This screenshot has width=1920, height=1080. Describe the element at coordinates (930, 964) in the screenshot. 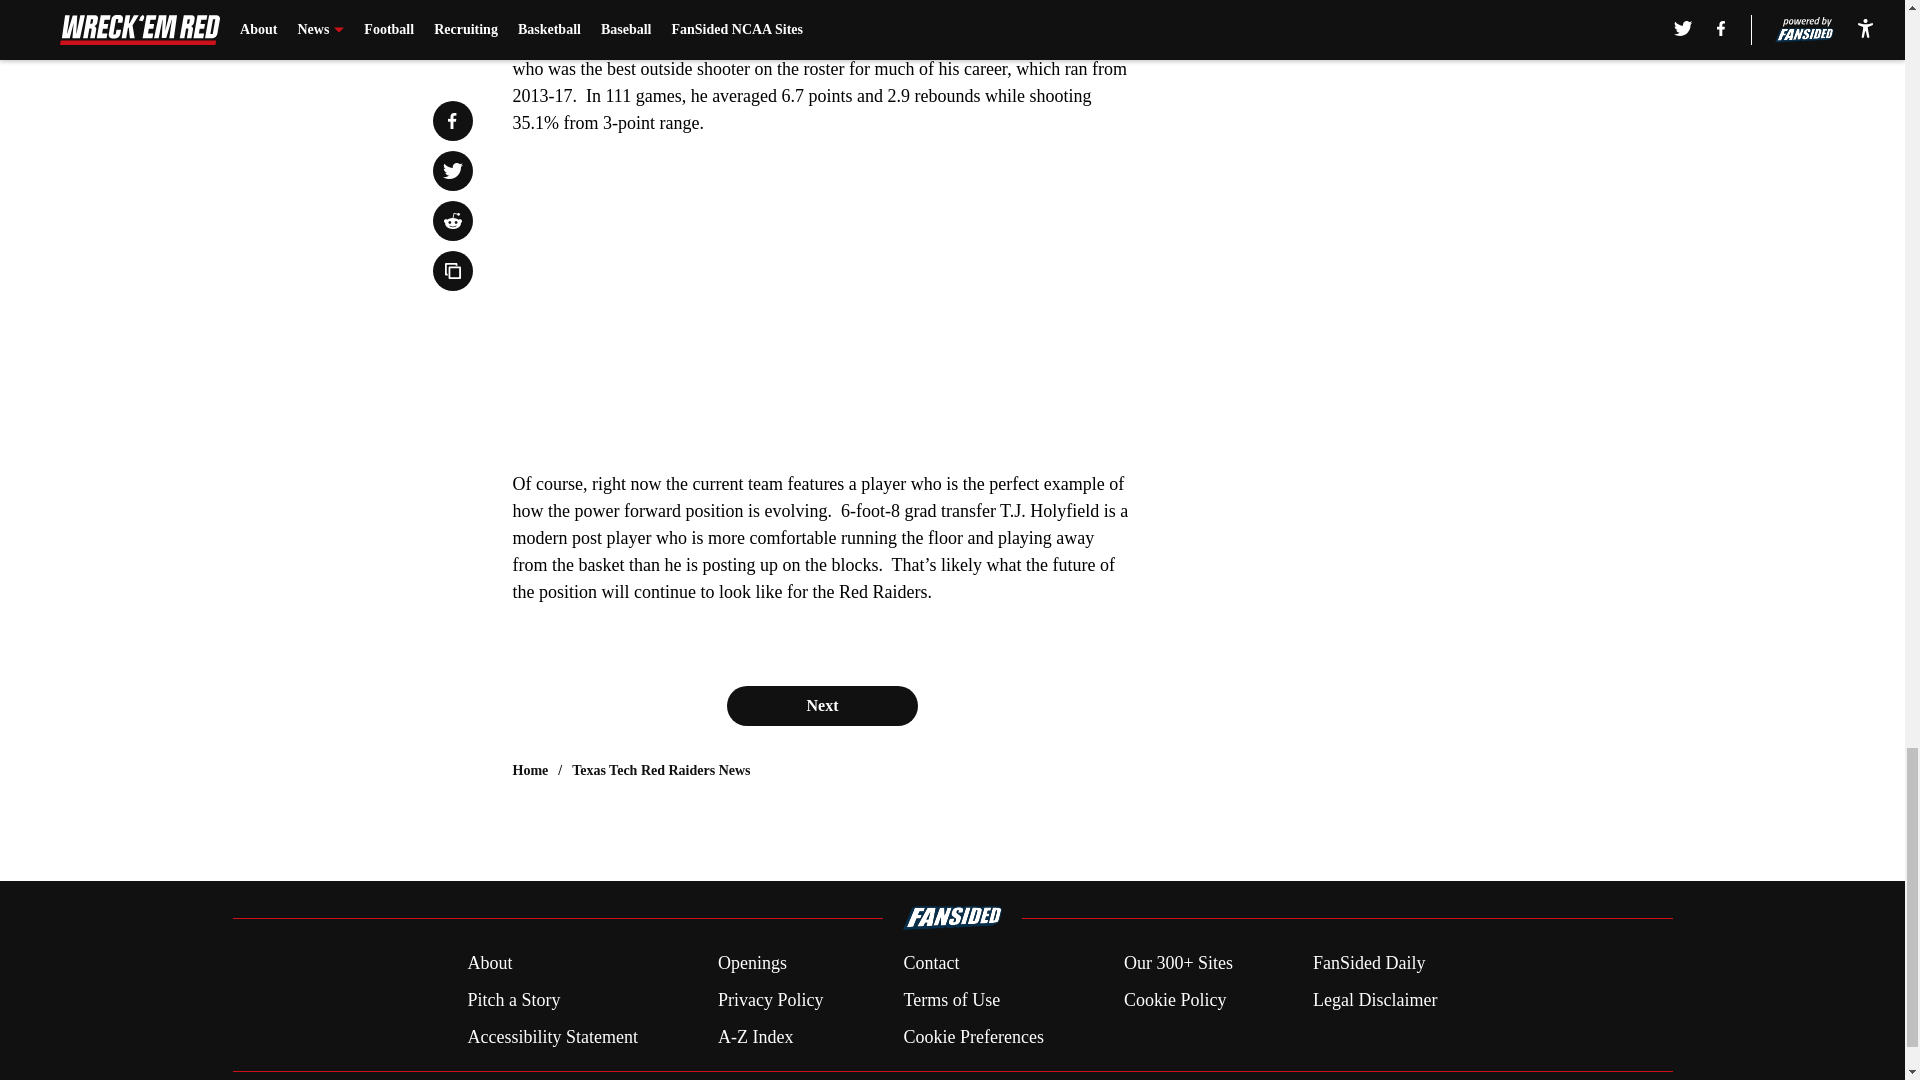

I see `Contact` at that location.